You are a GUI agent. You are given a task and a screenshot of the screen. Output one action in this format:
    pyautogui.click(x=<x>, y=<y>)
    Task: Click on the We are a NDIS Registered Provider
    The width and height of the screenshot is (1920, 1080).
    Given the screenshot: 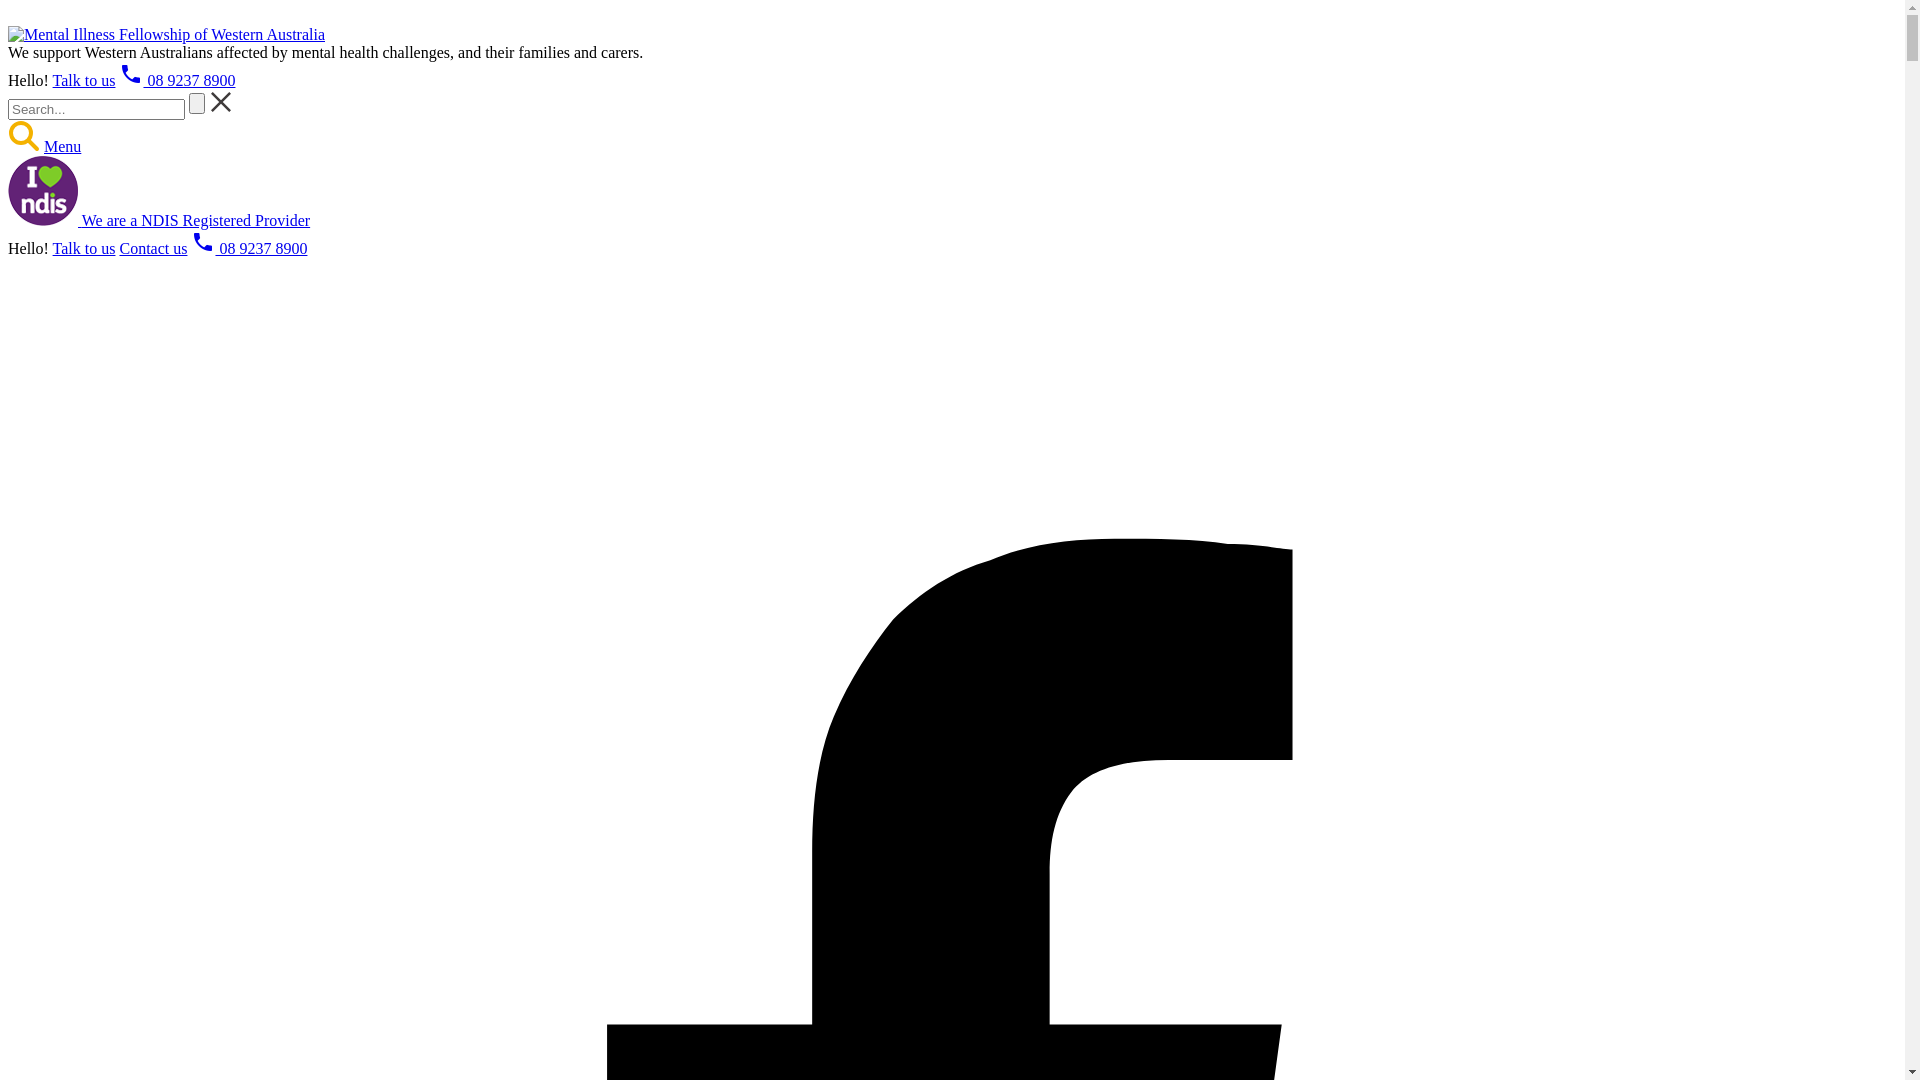 What is the action you would take?
    pyautogui.click(x=159, y=220)
    